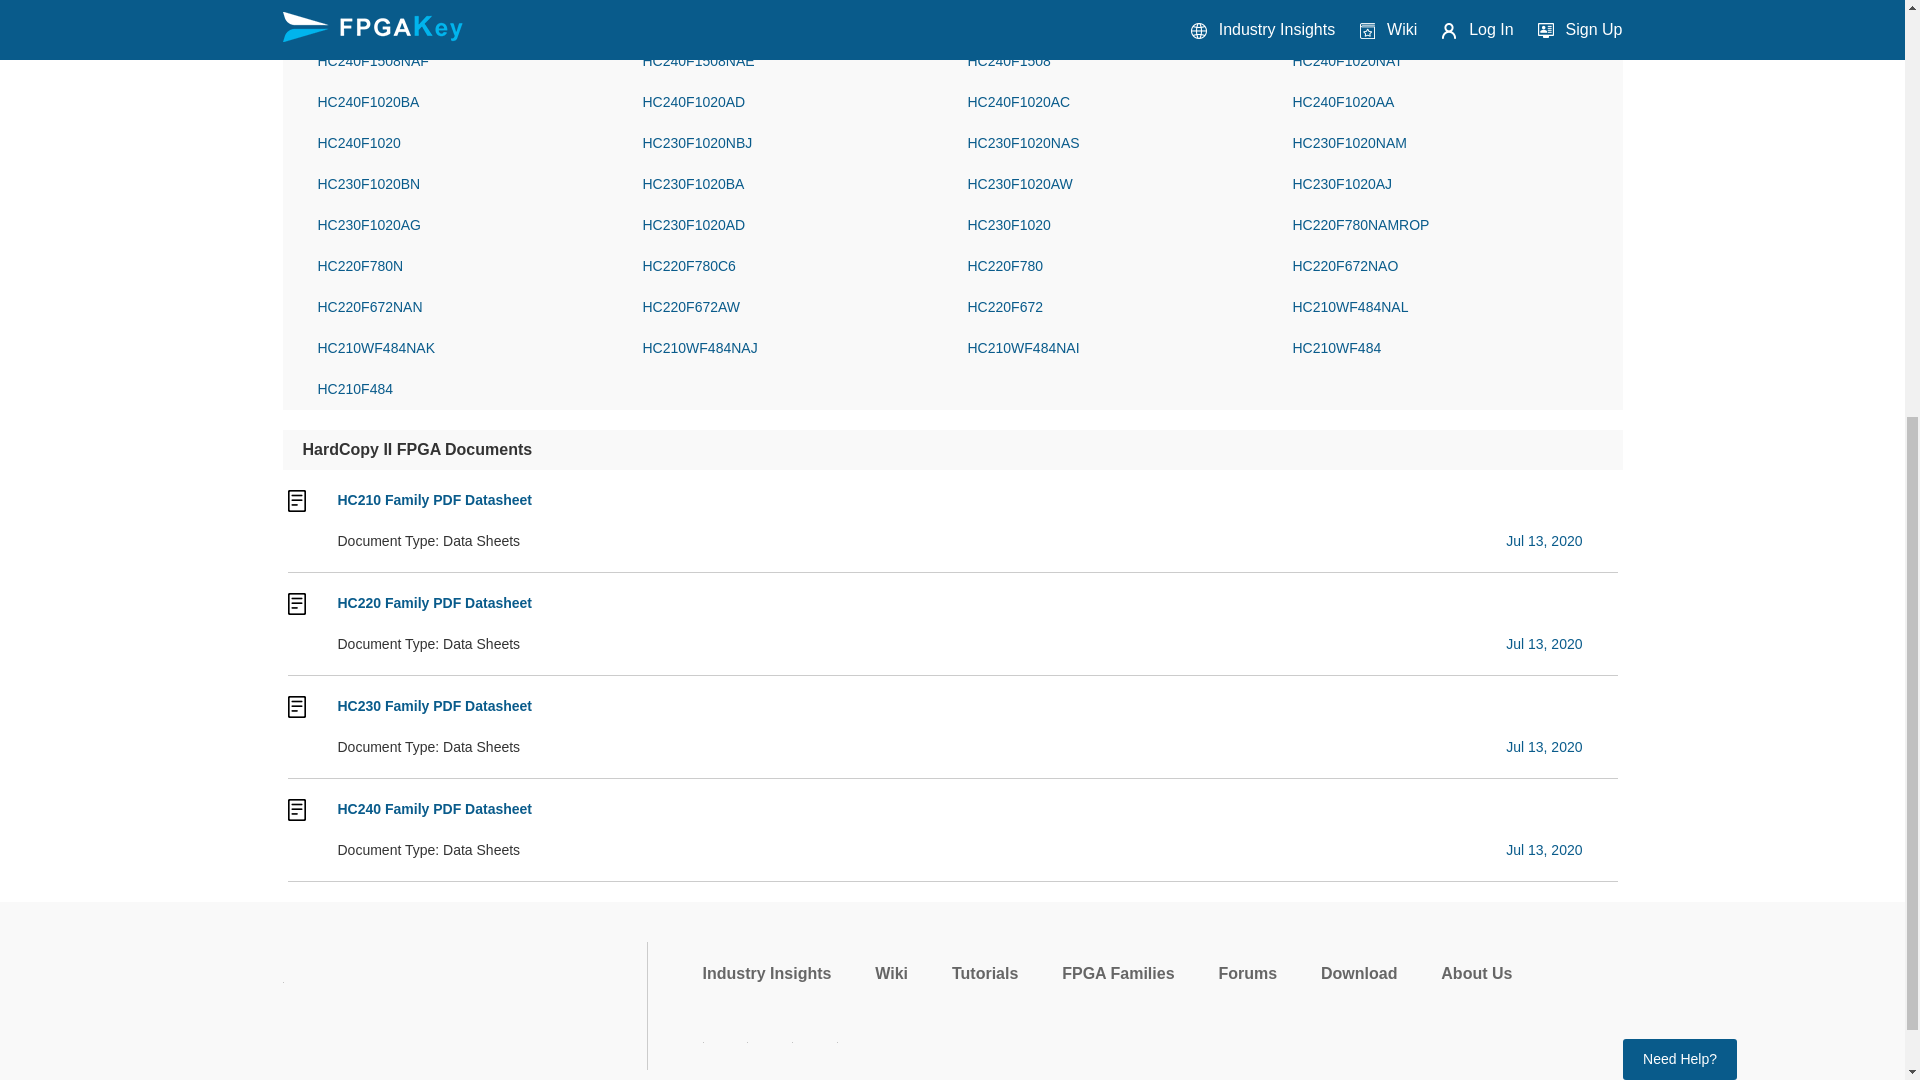  I want to click on HC240F1508NAX, so click(1115, 20).